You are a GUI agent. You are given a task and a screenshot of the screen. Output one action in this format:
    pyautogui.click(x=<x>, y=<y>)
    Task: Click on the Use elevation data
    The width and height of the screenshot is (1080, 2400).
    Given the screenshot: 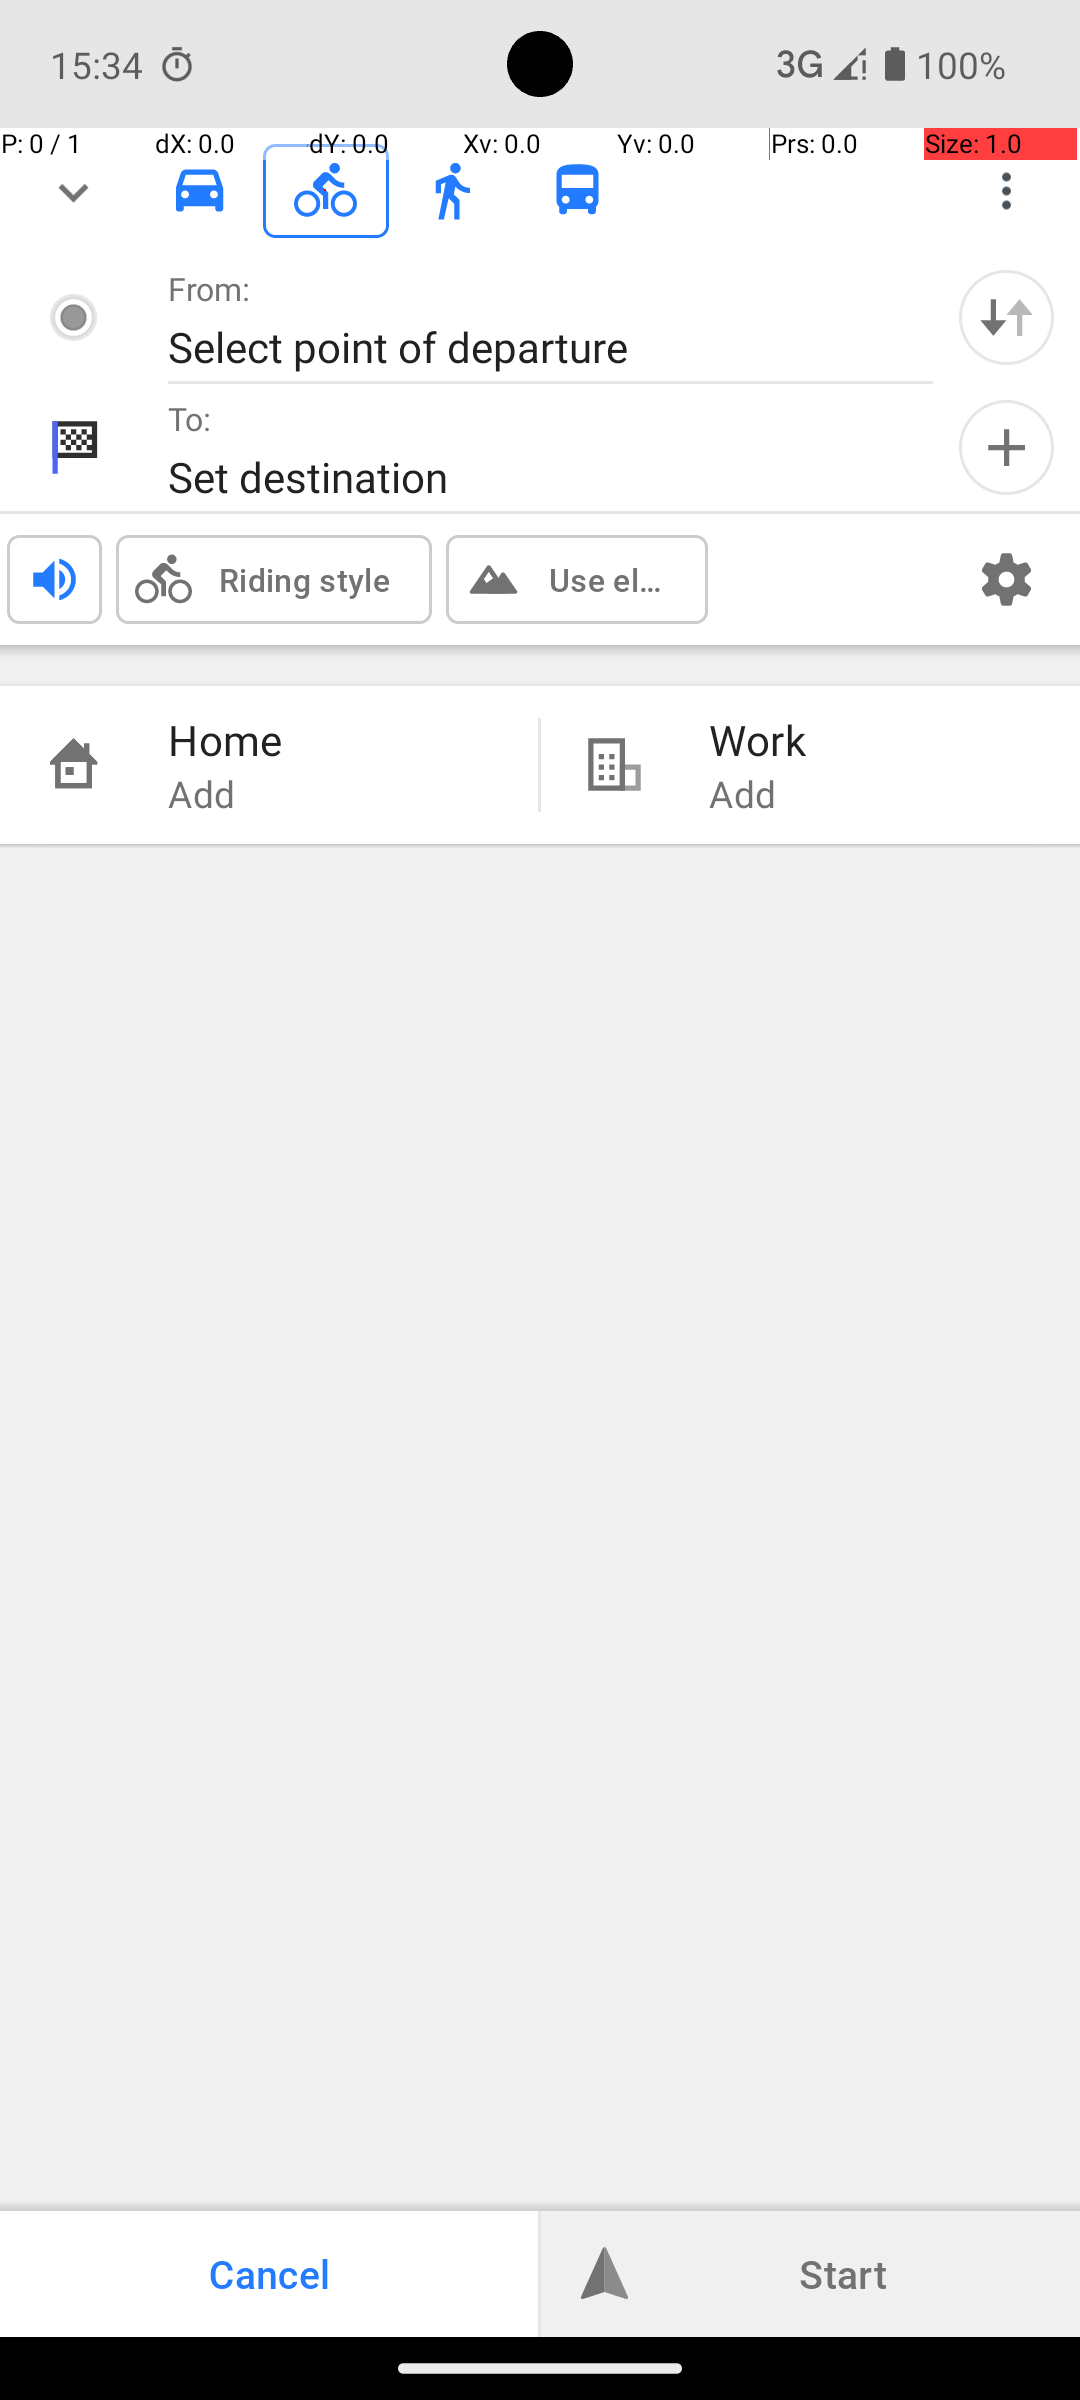 What is the action you would take?
    pyautogui.click(x=608, y=579)
    